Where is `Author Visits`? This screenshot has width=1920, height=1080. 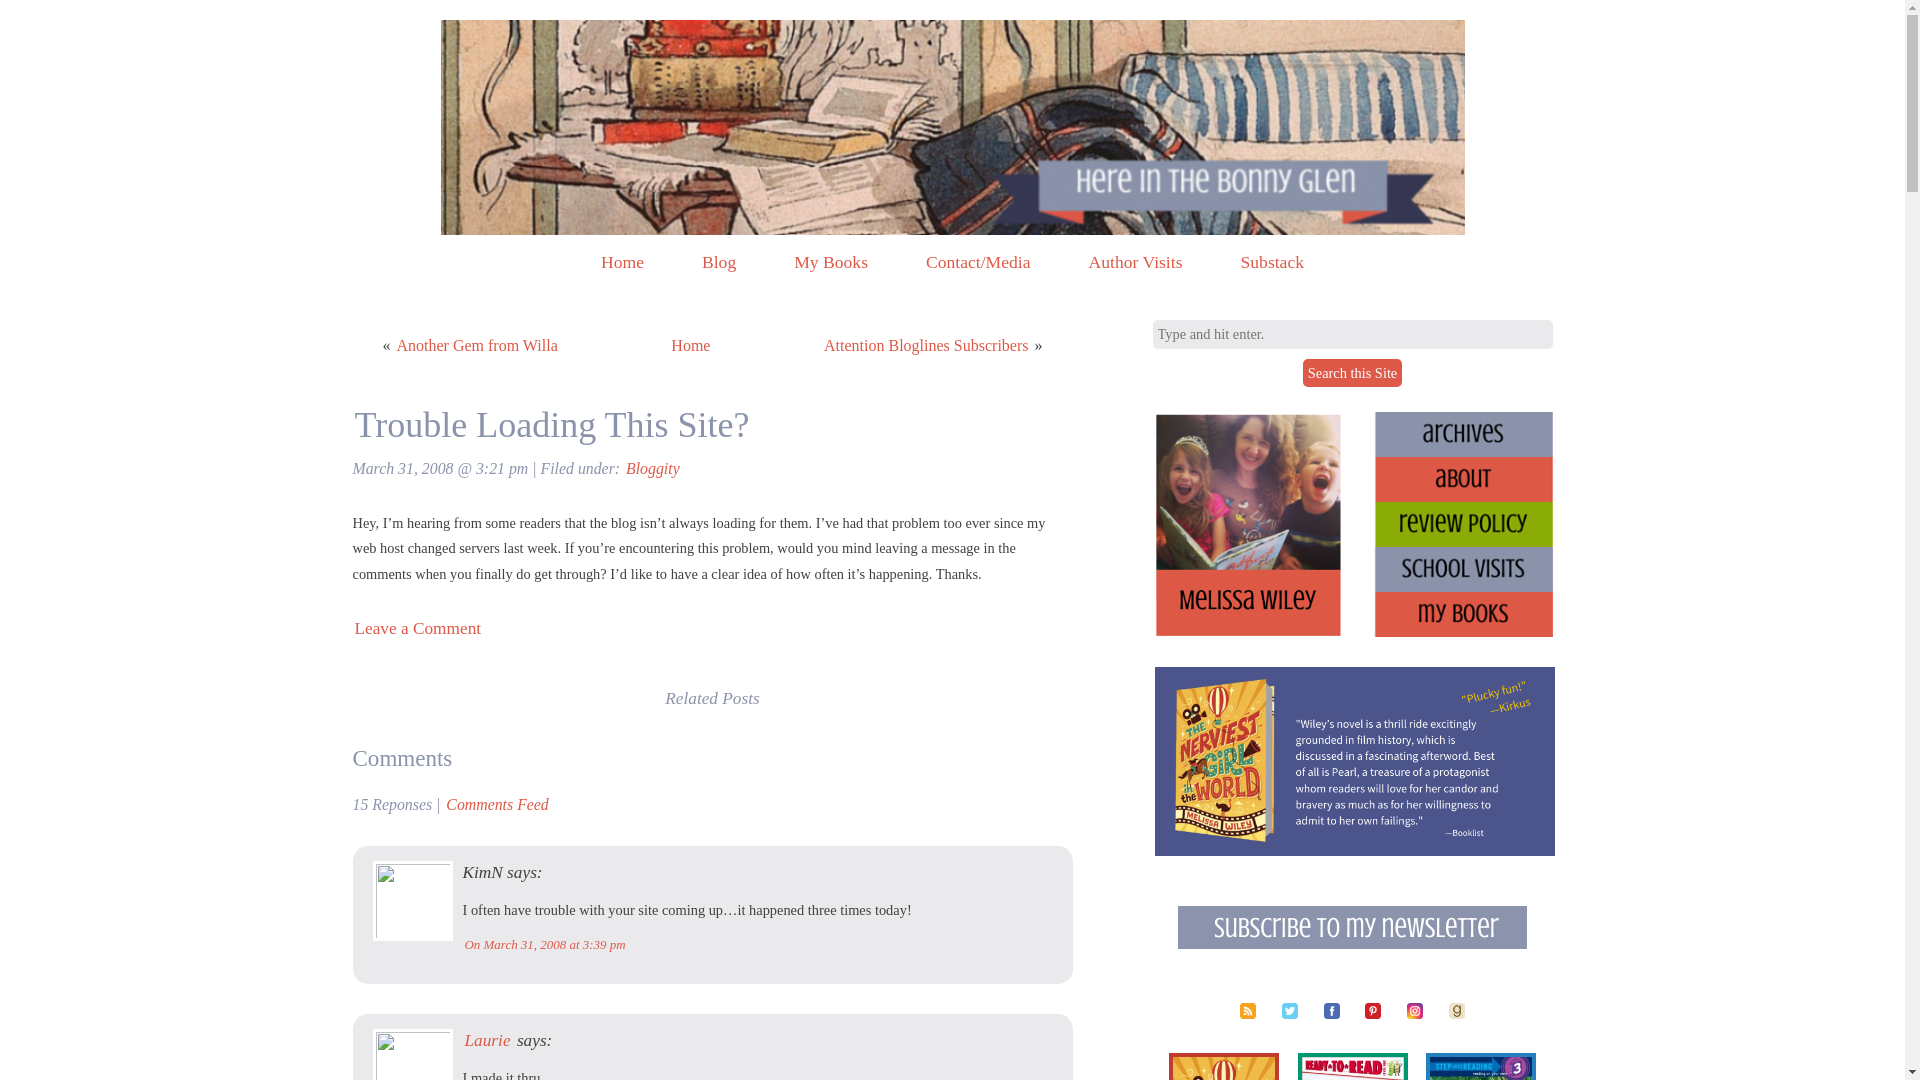
Author Visits is located at coordinates (1135, 262).